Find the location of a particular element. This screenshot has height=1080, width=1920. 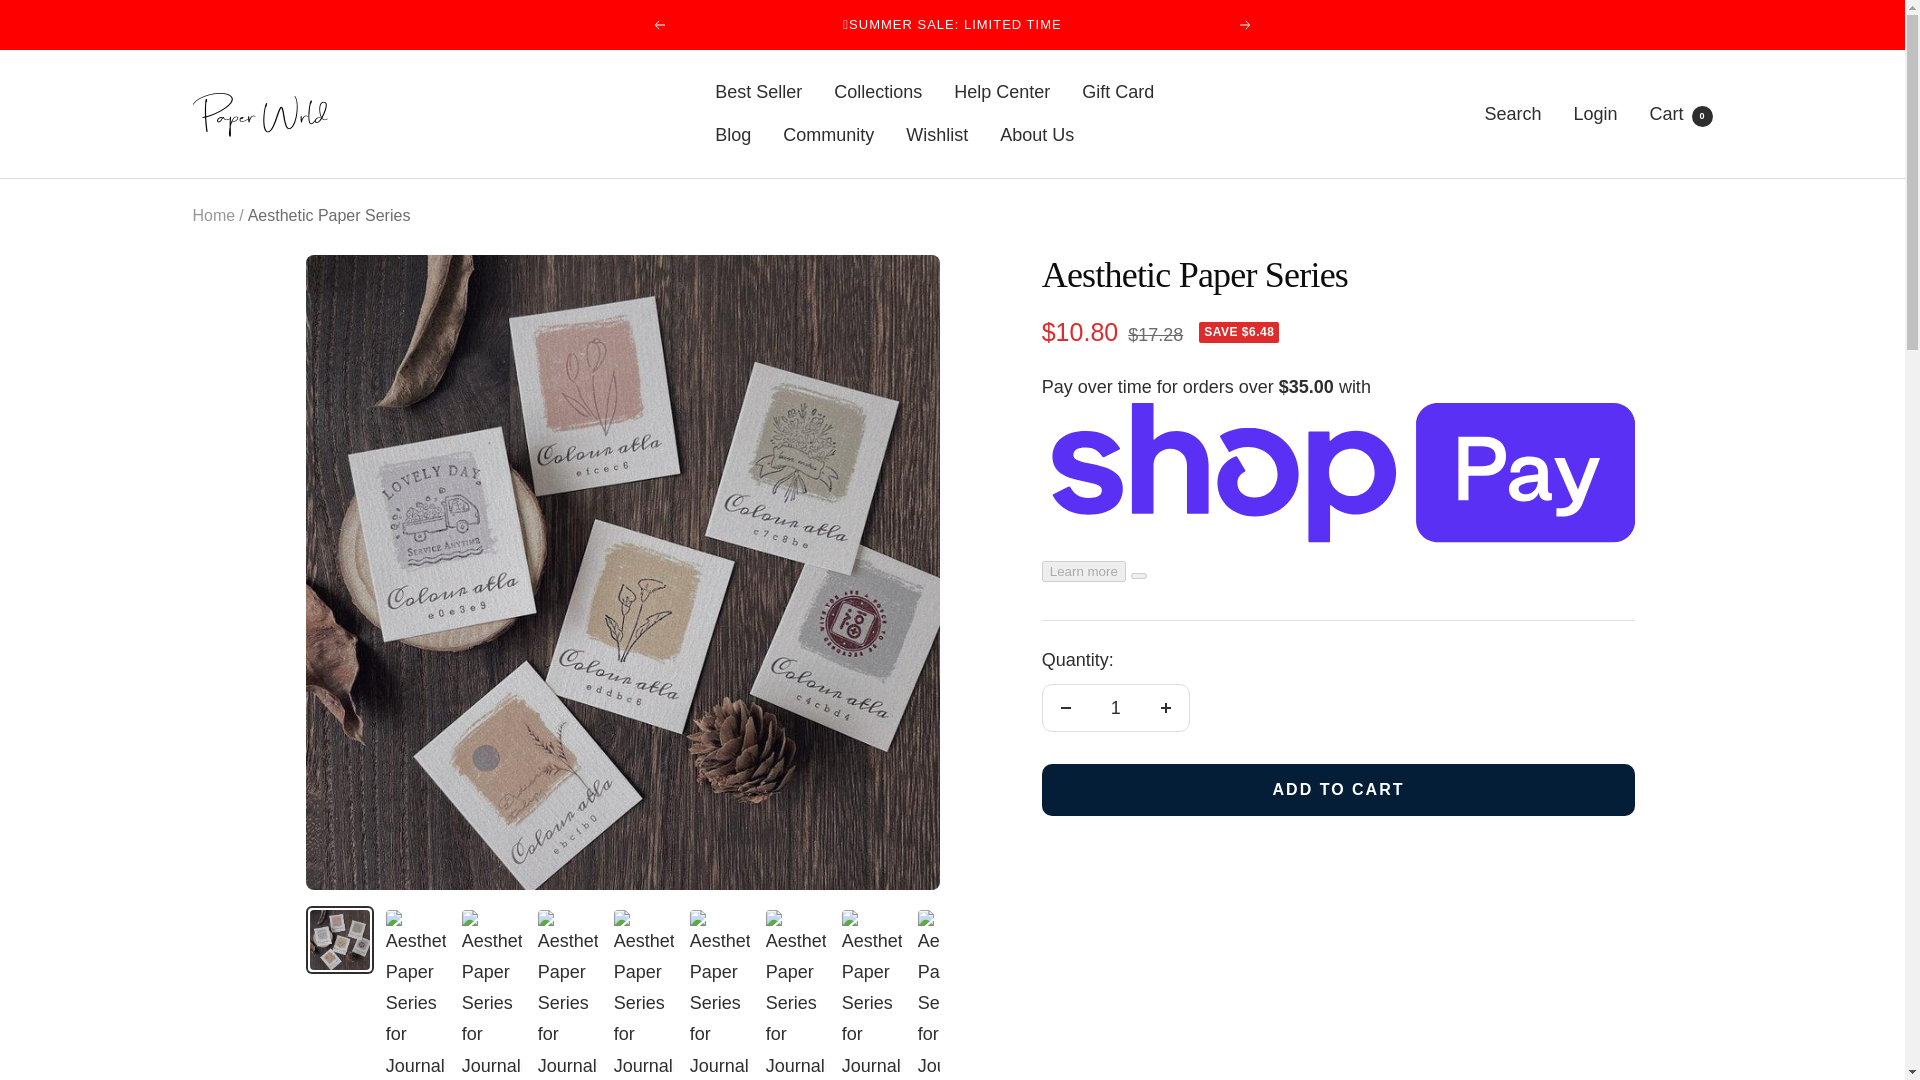

Next is located at coordinates (1246, 25).